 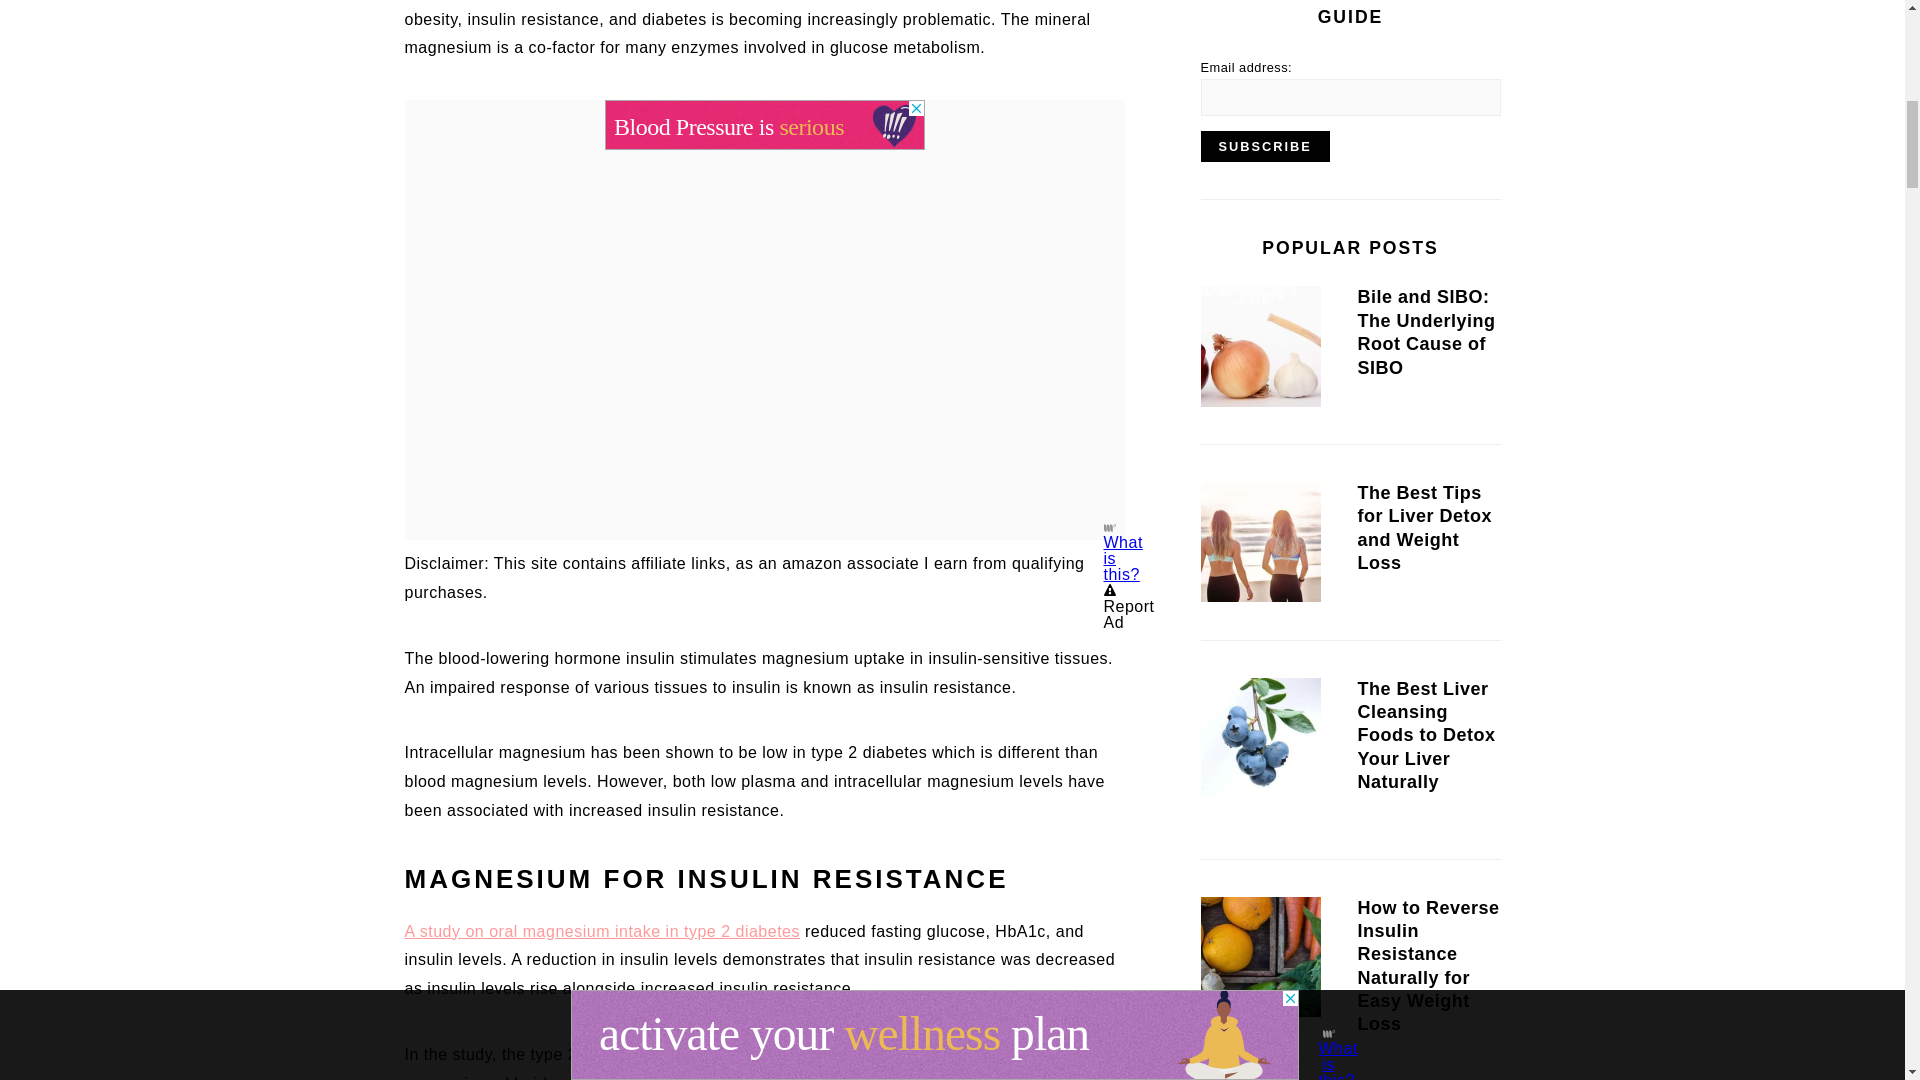 I want to click on A study on oral magnesium intake in type 2 diabetes, so click(x=602, y=931).